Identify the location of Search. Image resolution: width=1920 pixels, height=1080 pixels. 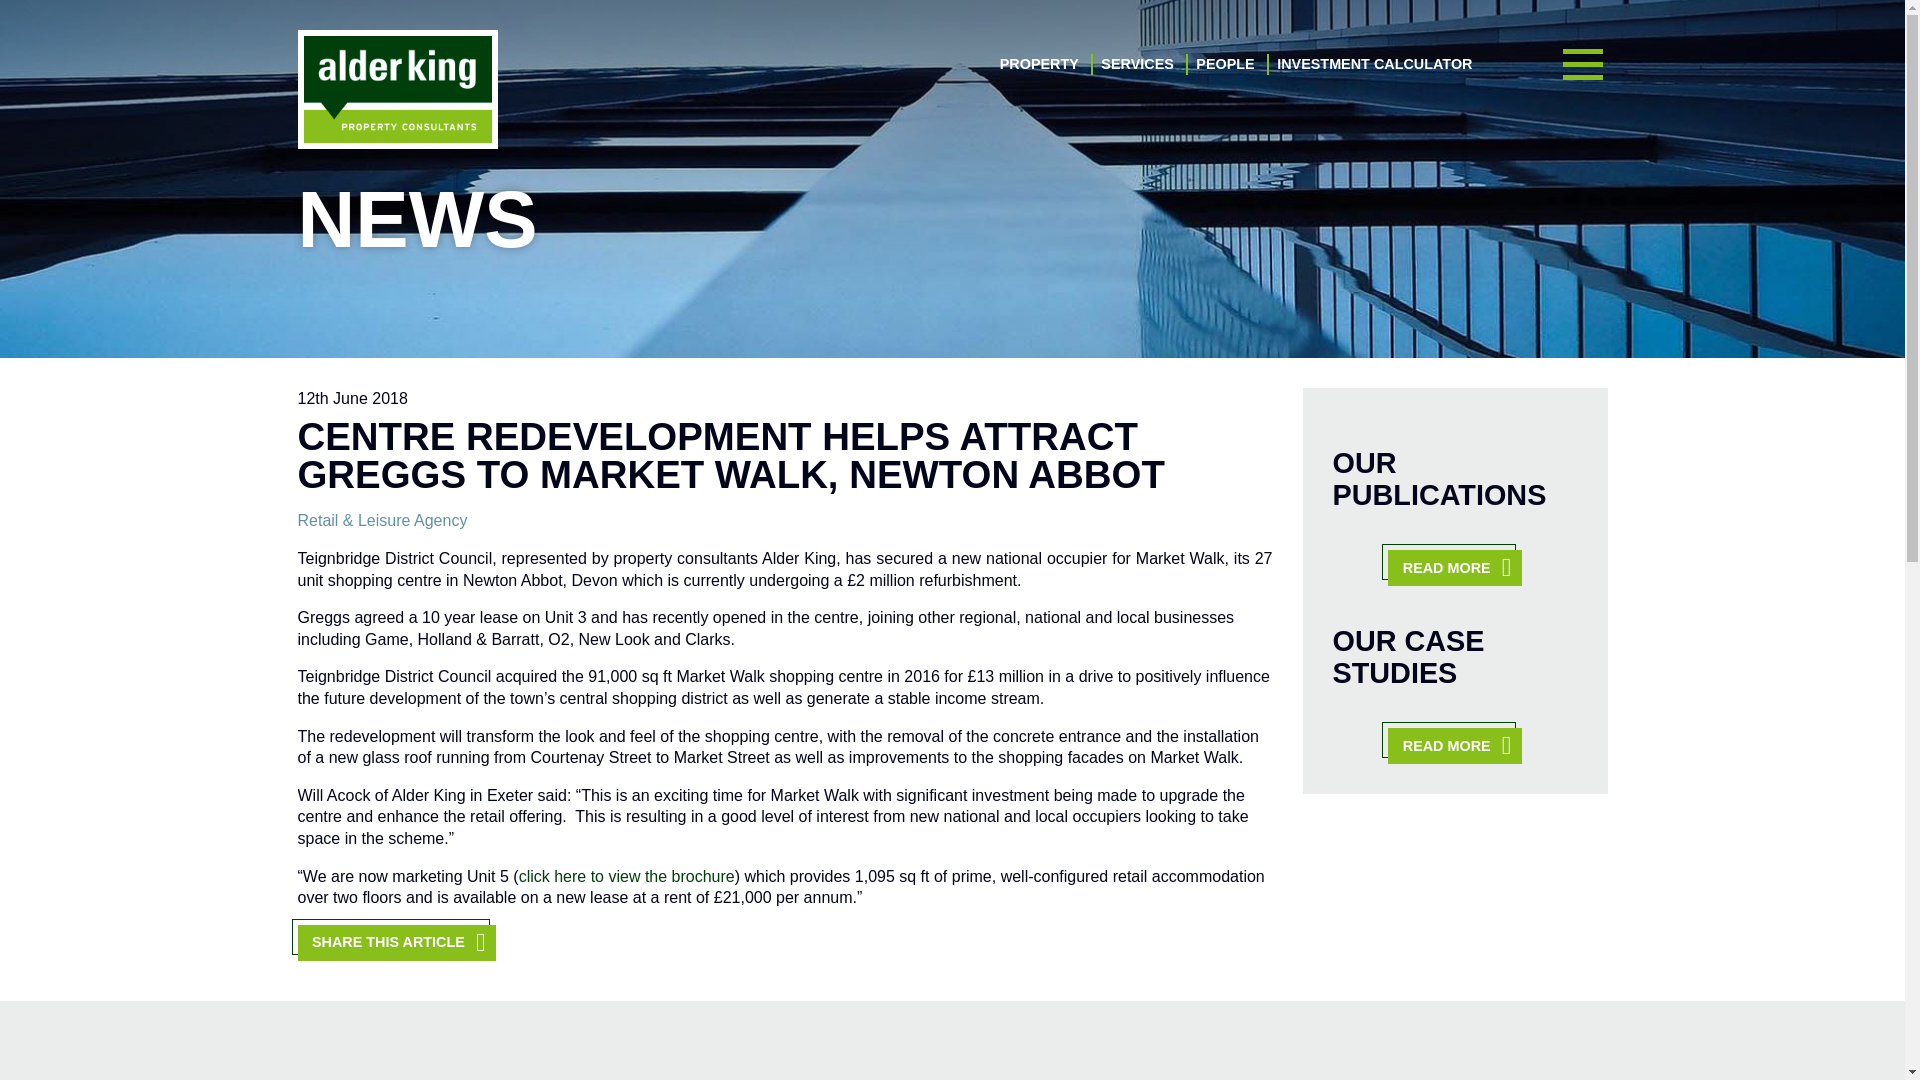
(1554, 636).